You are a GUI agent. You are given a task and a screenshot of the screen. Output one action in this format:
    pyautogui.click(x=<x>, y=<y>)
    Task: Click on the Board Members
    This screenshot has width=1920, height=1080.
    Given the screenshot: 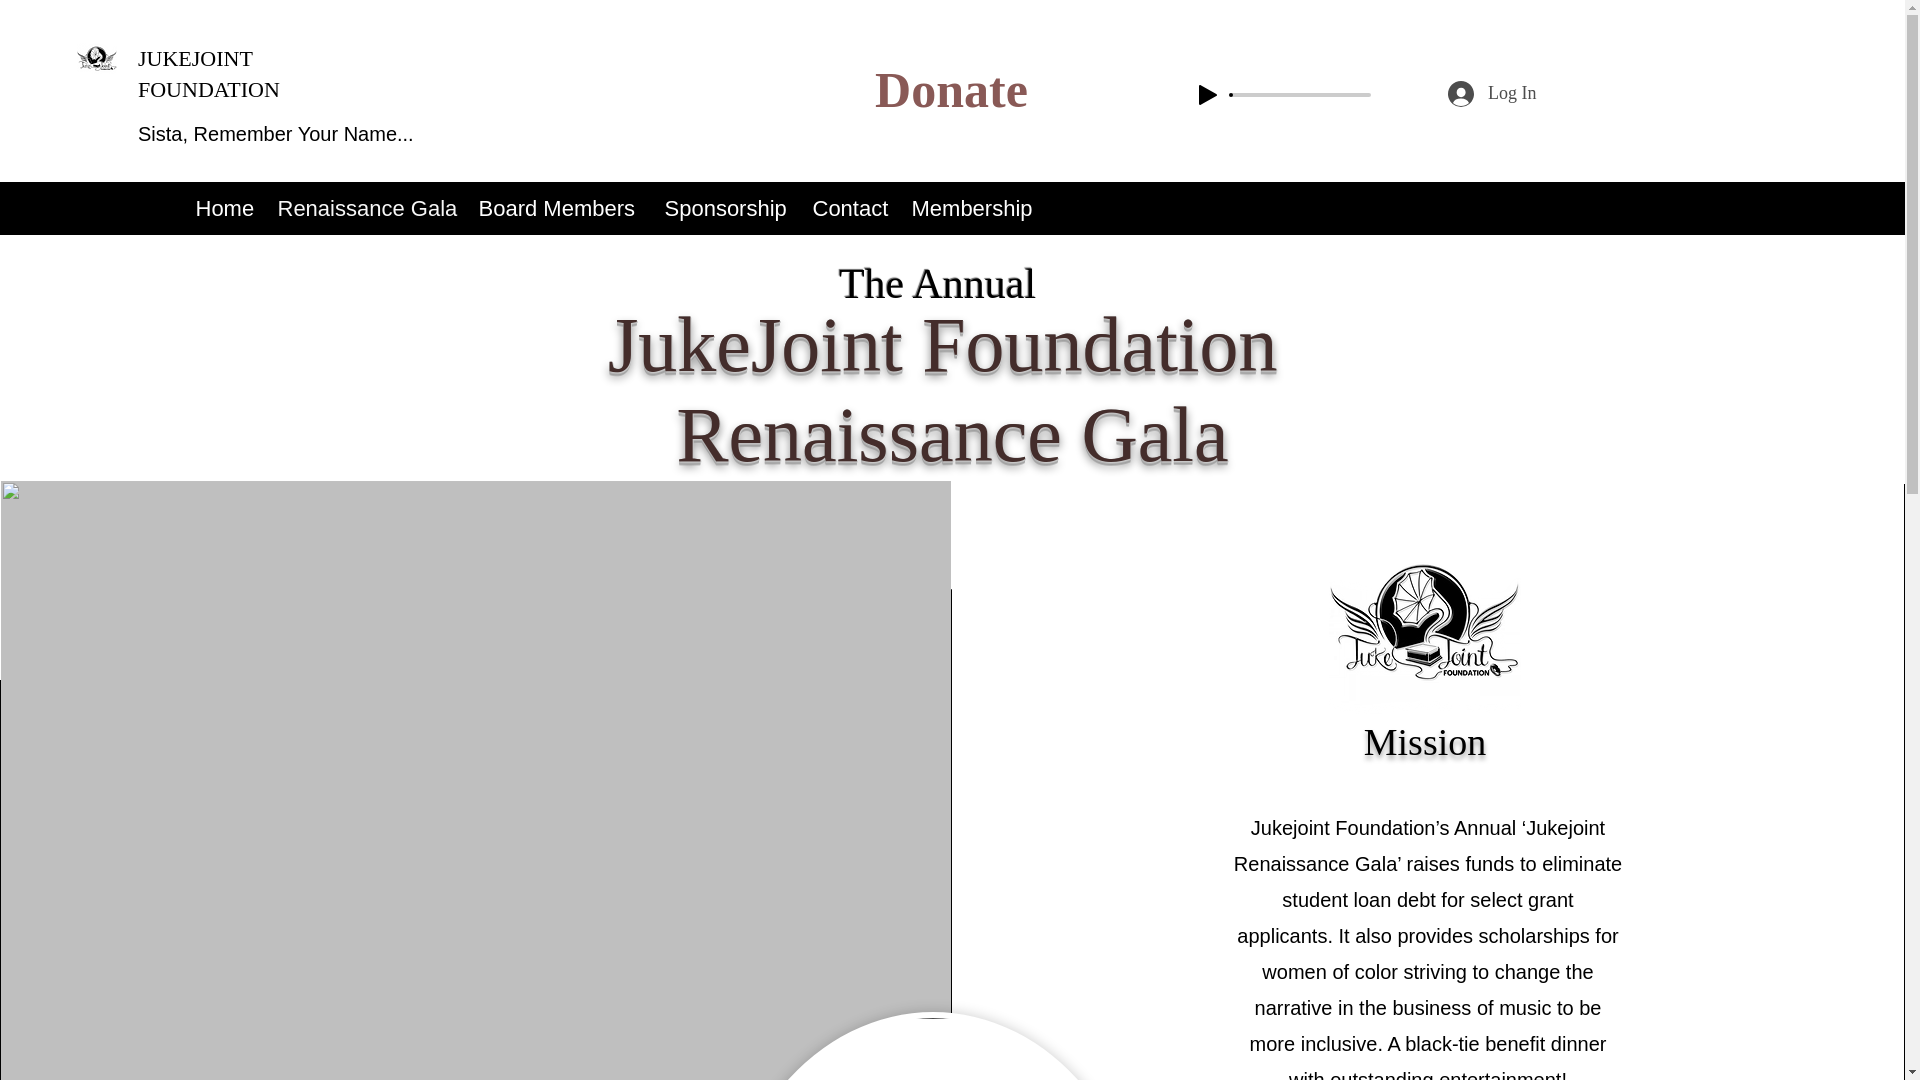 What is the action you would take?
    pyautogui.click(x=561, y=208)
    